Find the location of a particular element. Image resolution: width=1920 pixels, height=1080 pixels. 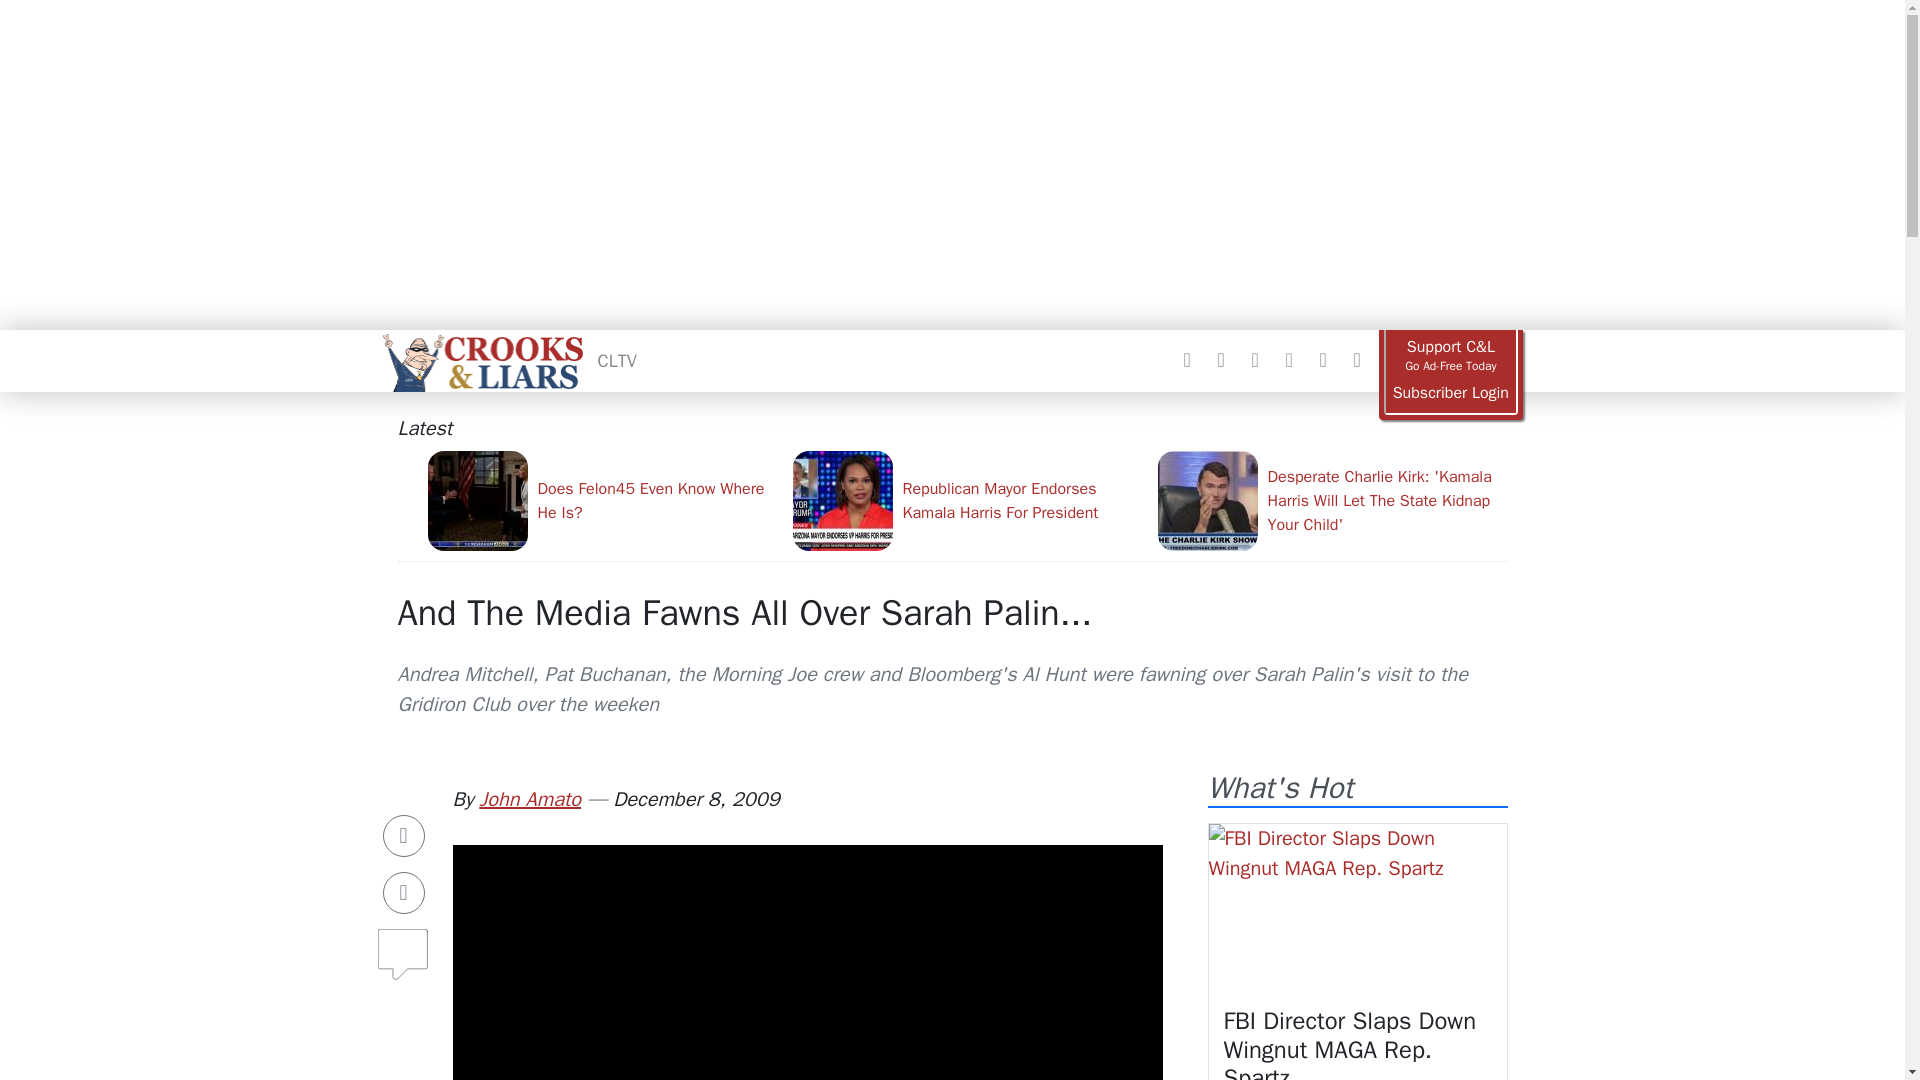

John Amato is located at coordinates (530, 800).